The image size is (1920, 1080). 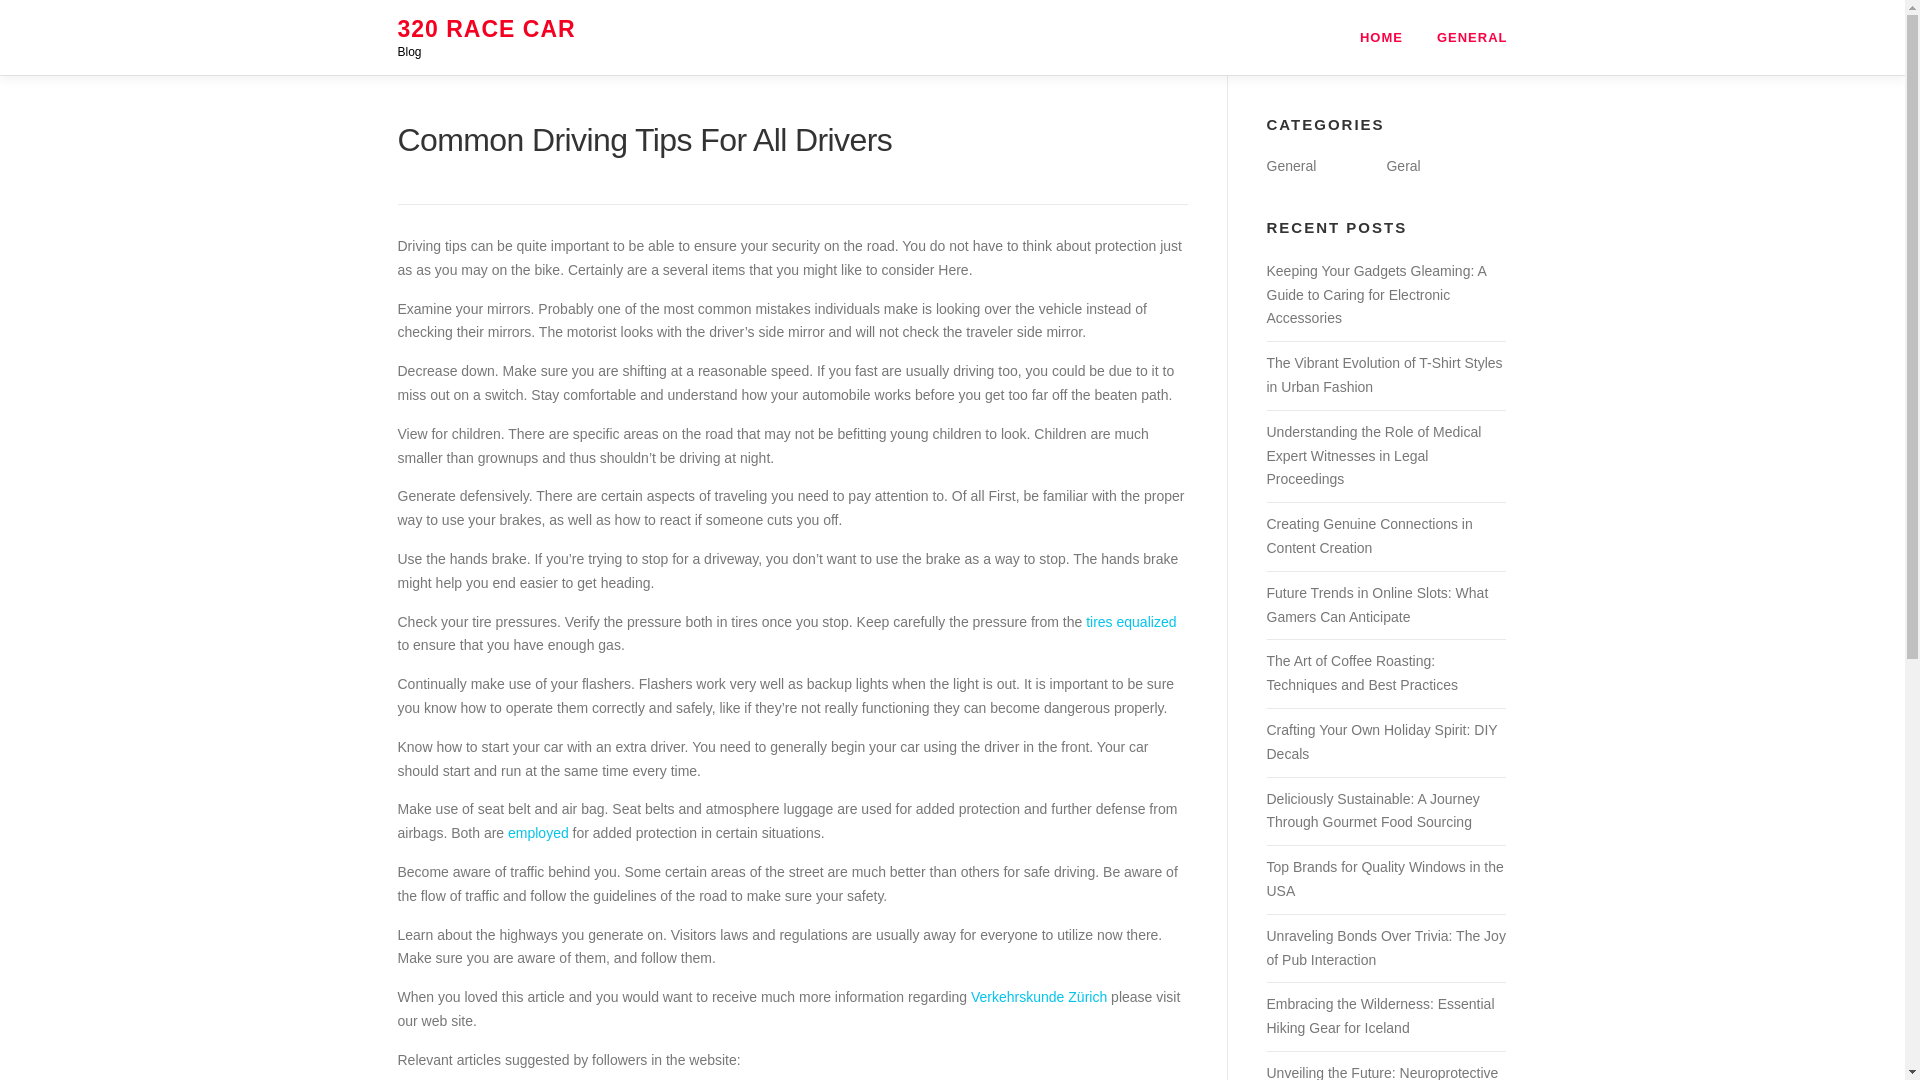 I want to click on The Art of Coffee Roasting: Techniques and Best Practices, so click(x=1361, y=673).